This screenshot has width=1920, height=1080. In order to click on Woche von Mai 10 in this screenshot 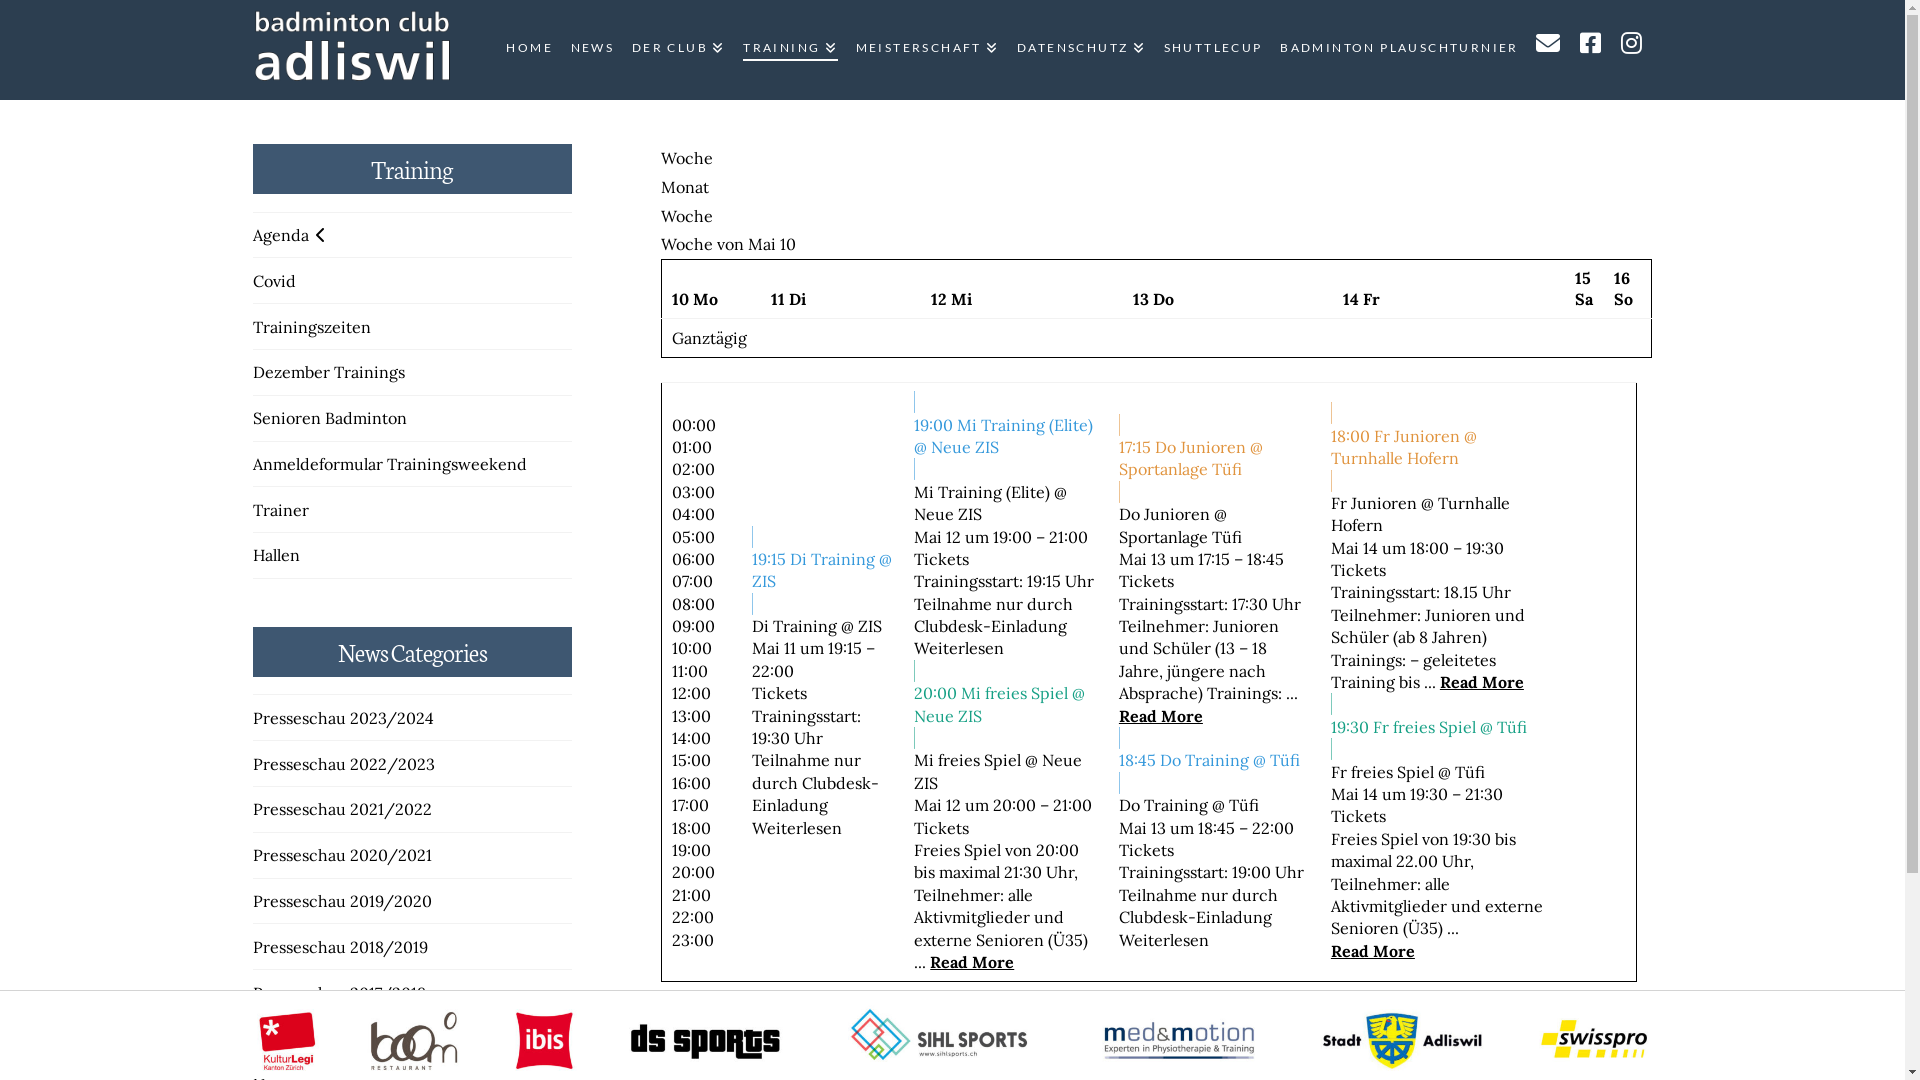, I will do `click(728, 244)`.